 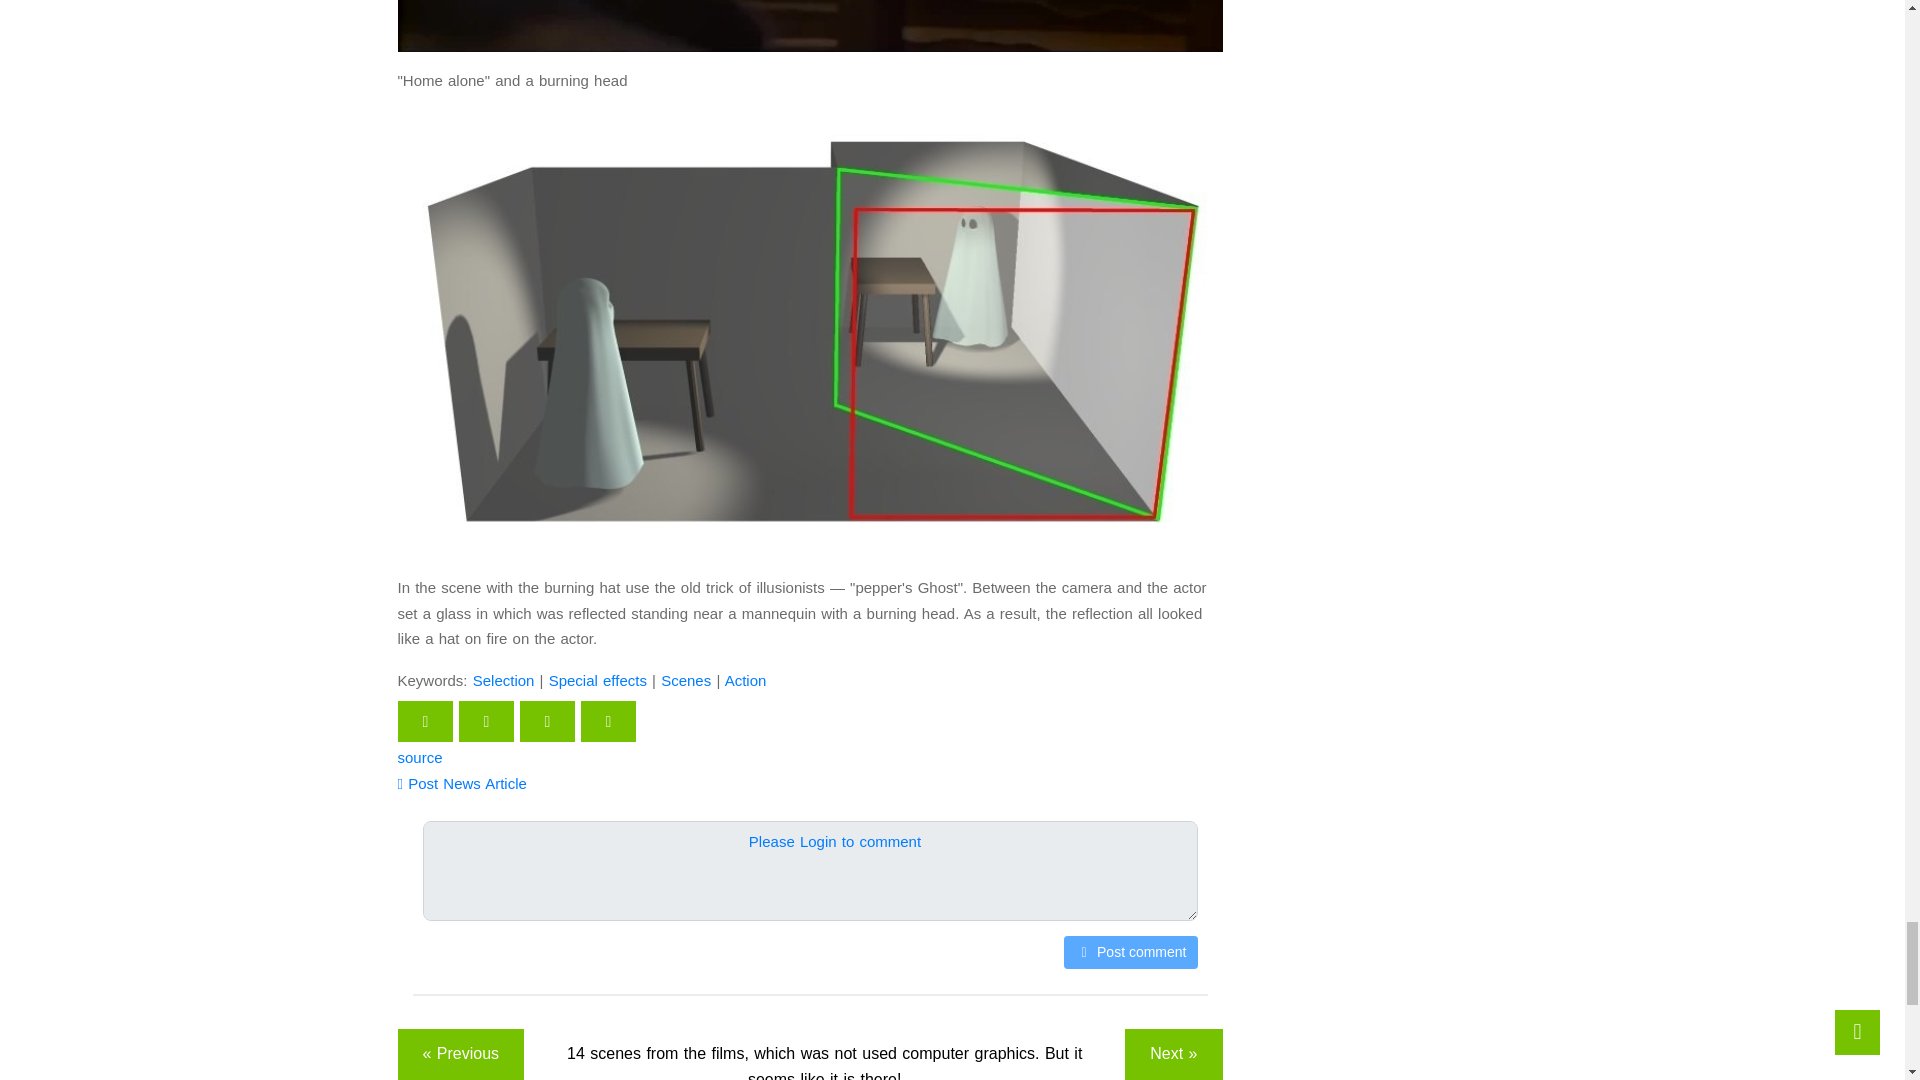 I want to click on Special effects, so click(x=598, y=680).